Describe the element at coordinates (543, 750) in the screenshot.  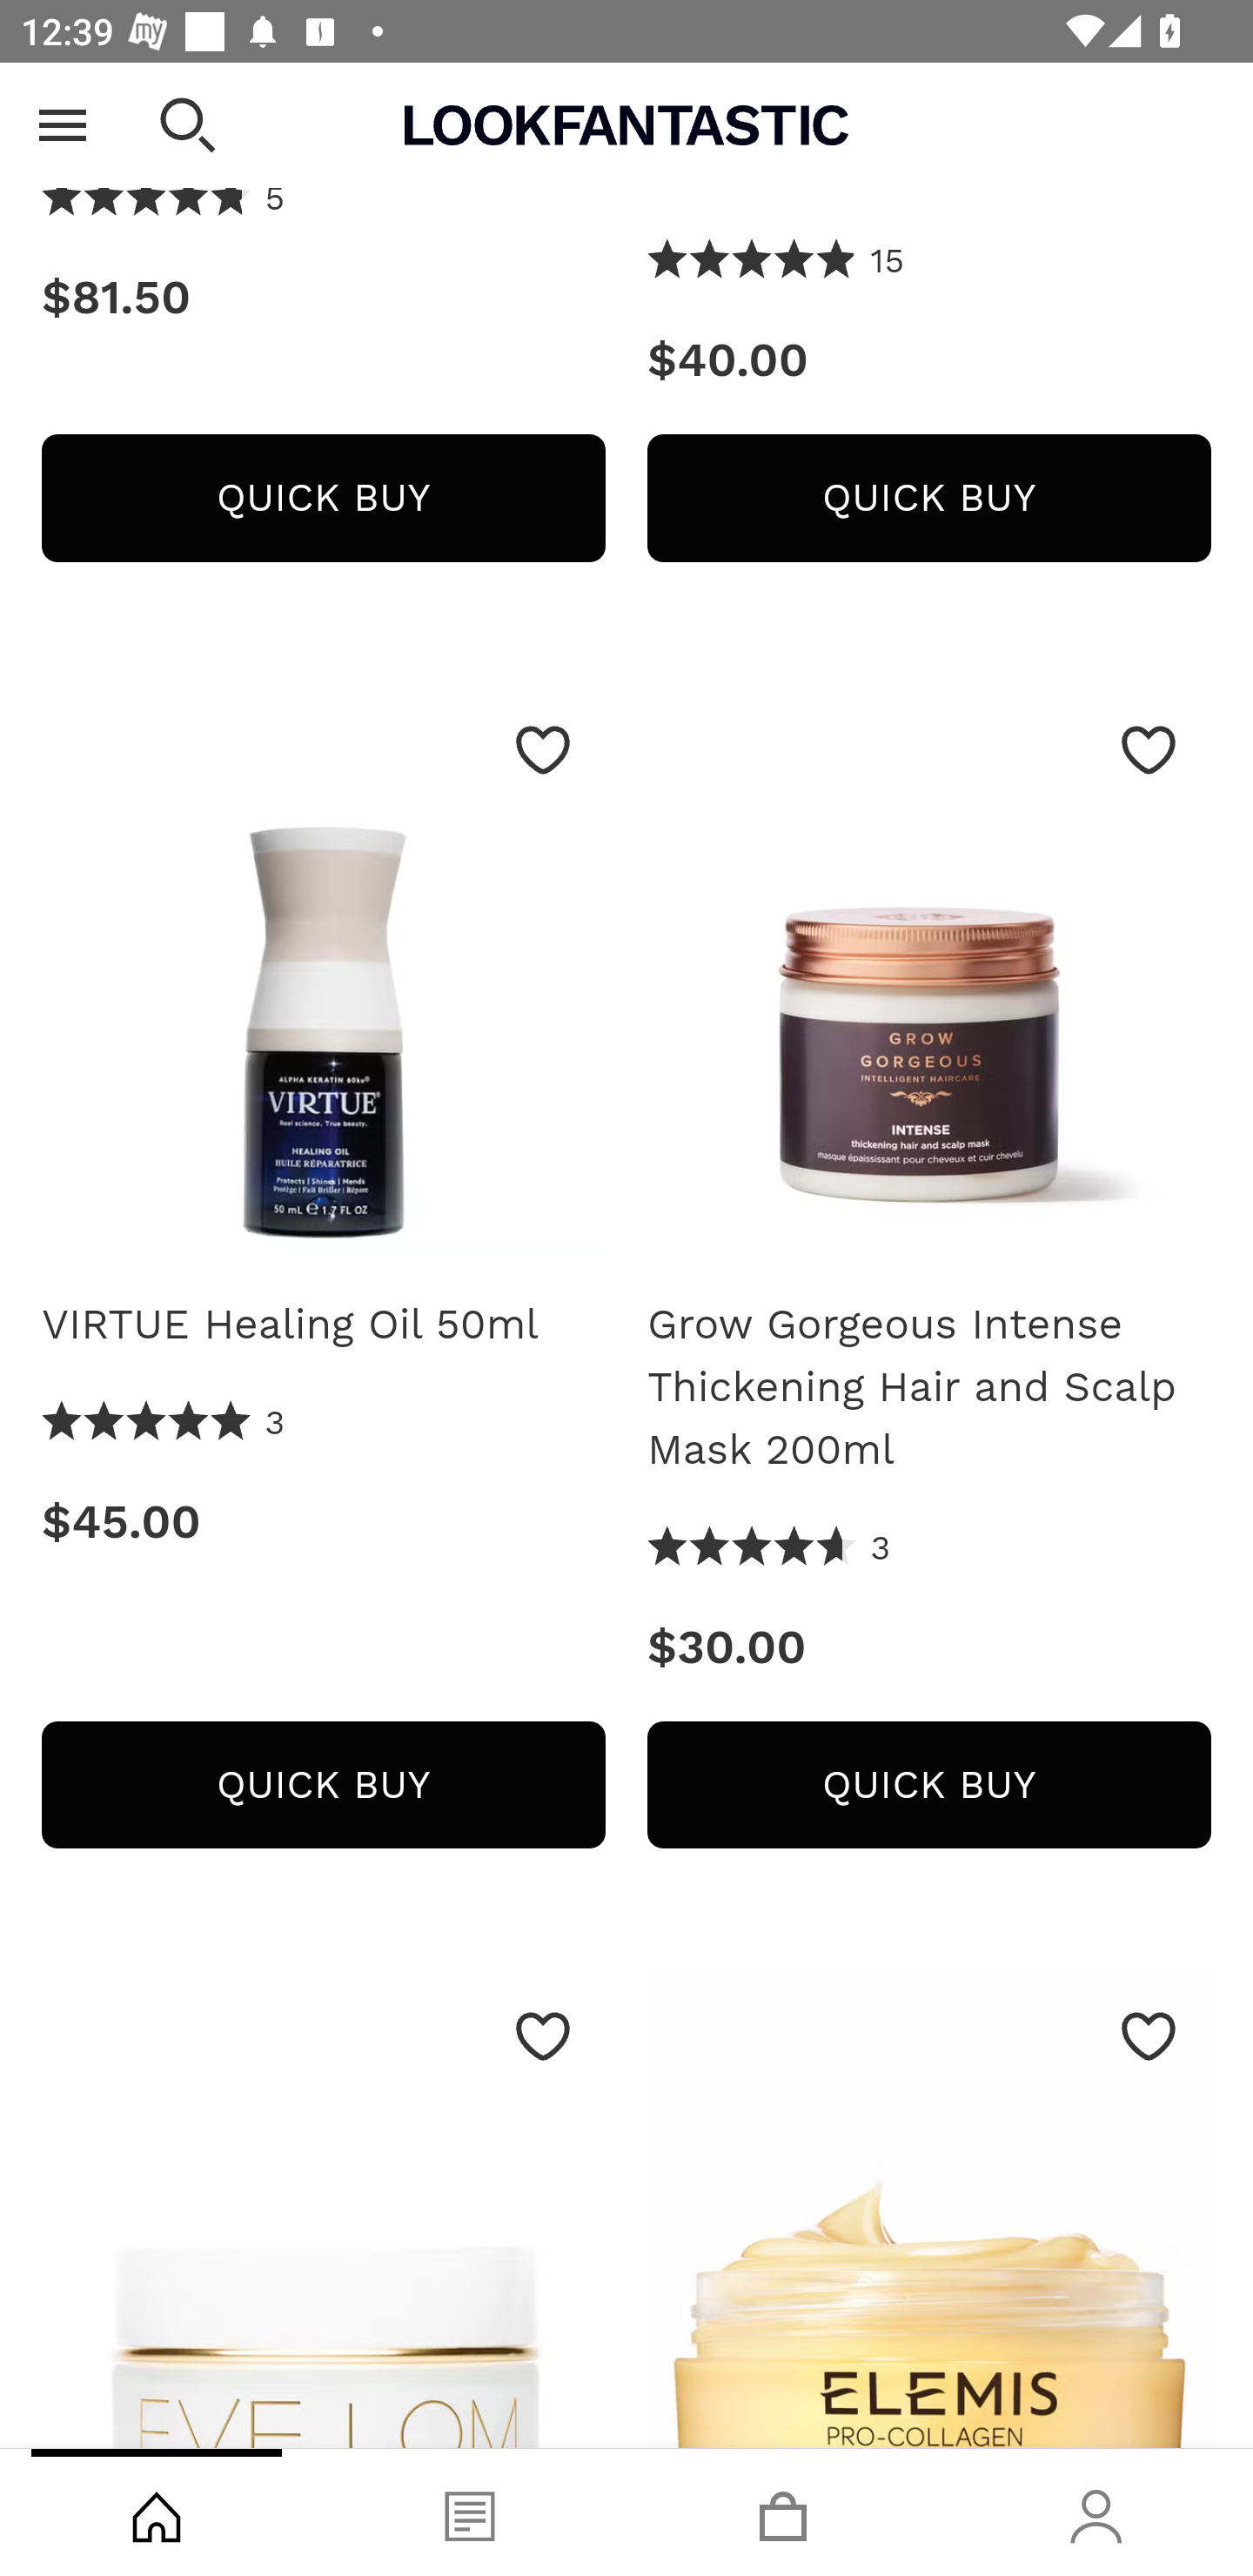
I see `Save to Wishlist` at that location.